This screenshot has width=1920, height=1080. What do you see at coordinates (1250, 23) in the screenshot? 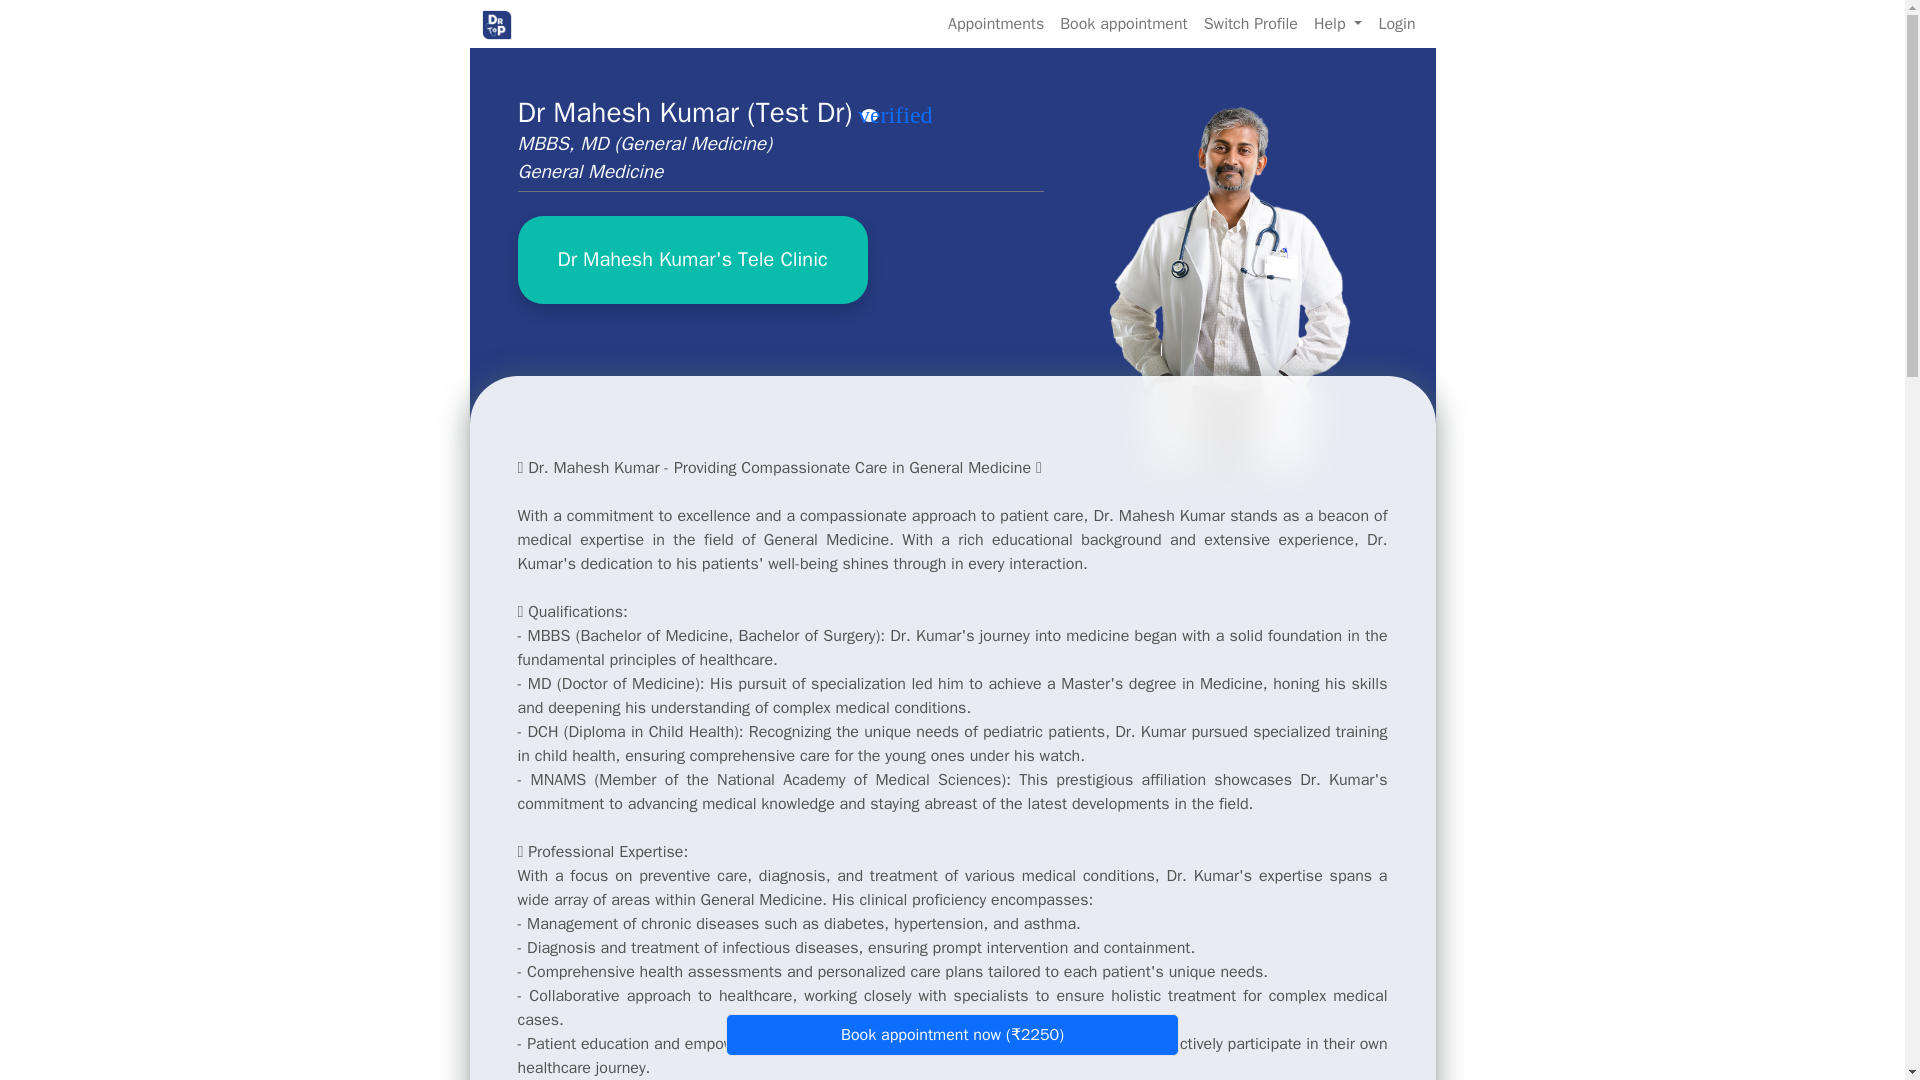
I see `Switch Profile` at bounding box center [1250, 23].